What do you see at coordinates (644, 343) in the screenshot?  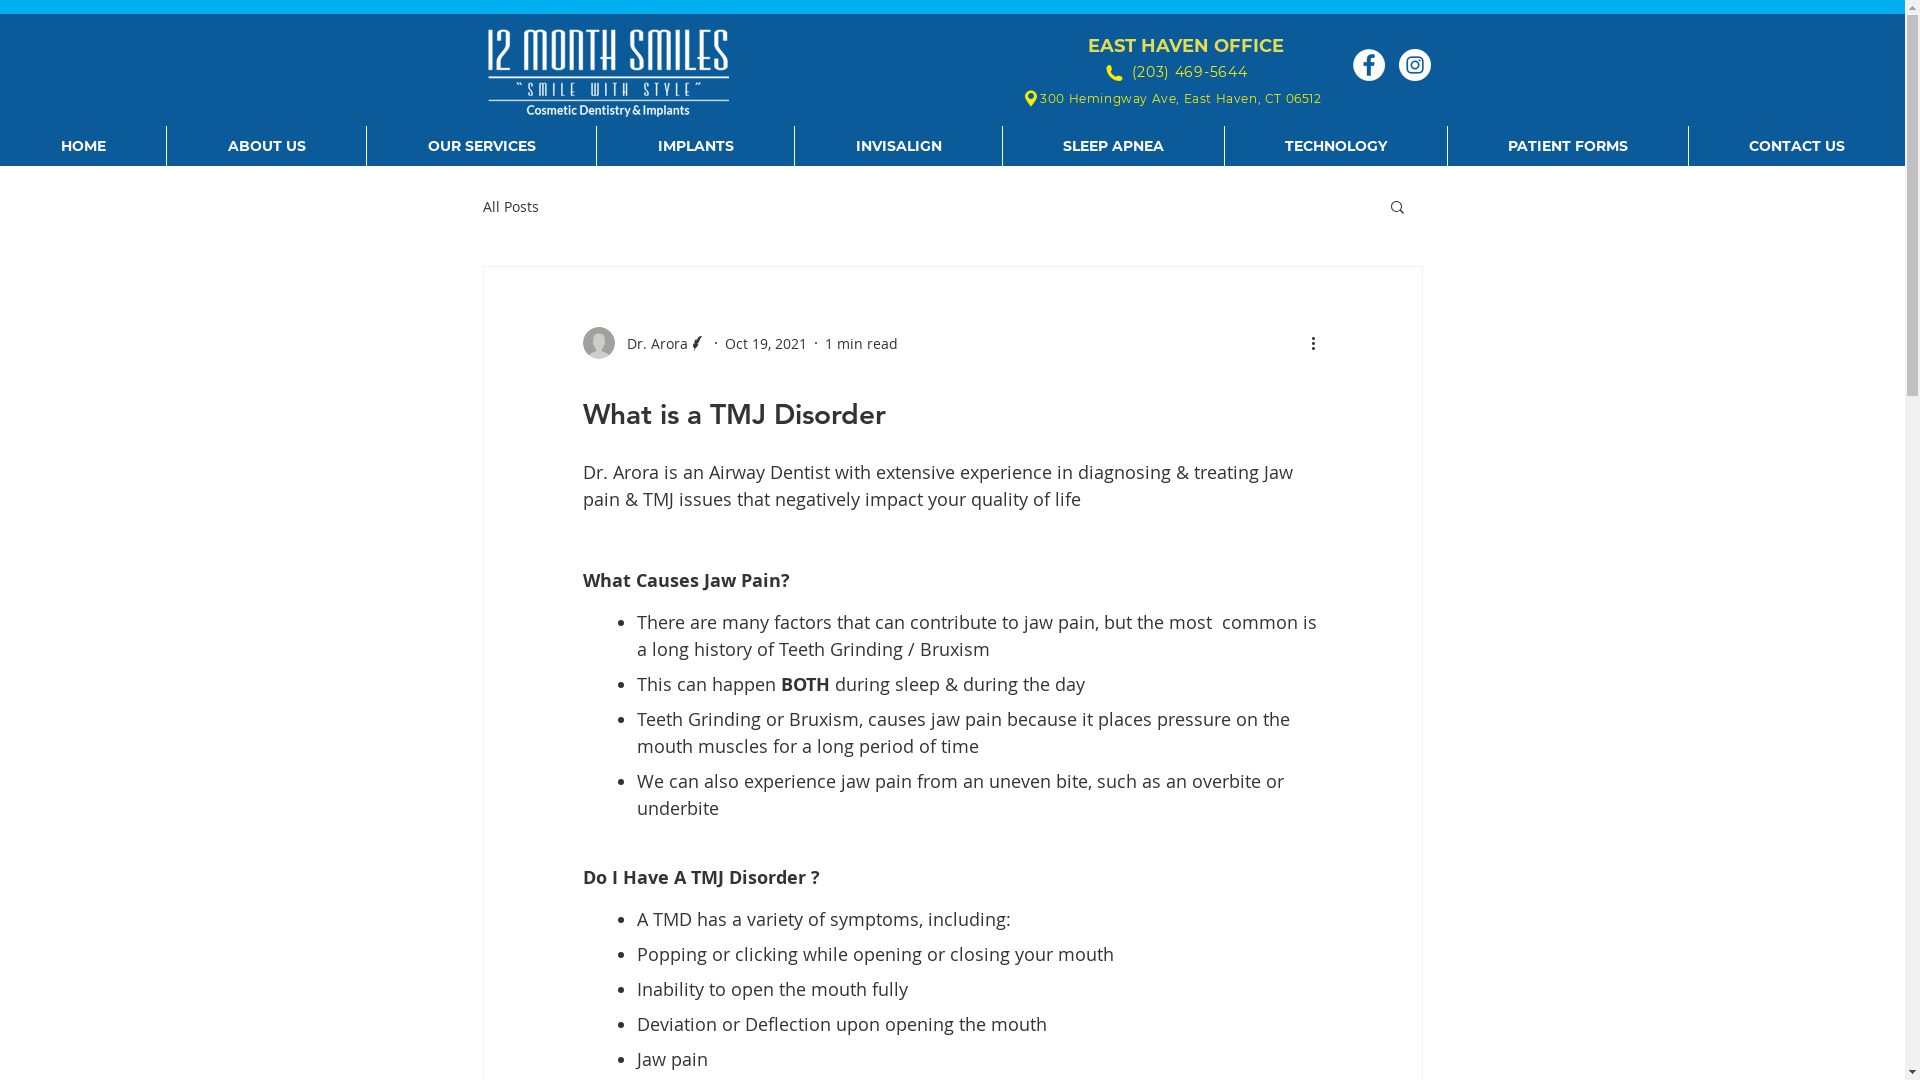 I see `Dr. Arora` at bounding box center [644, 343].